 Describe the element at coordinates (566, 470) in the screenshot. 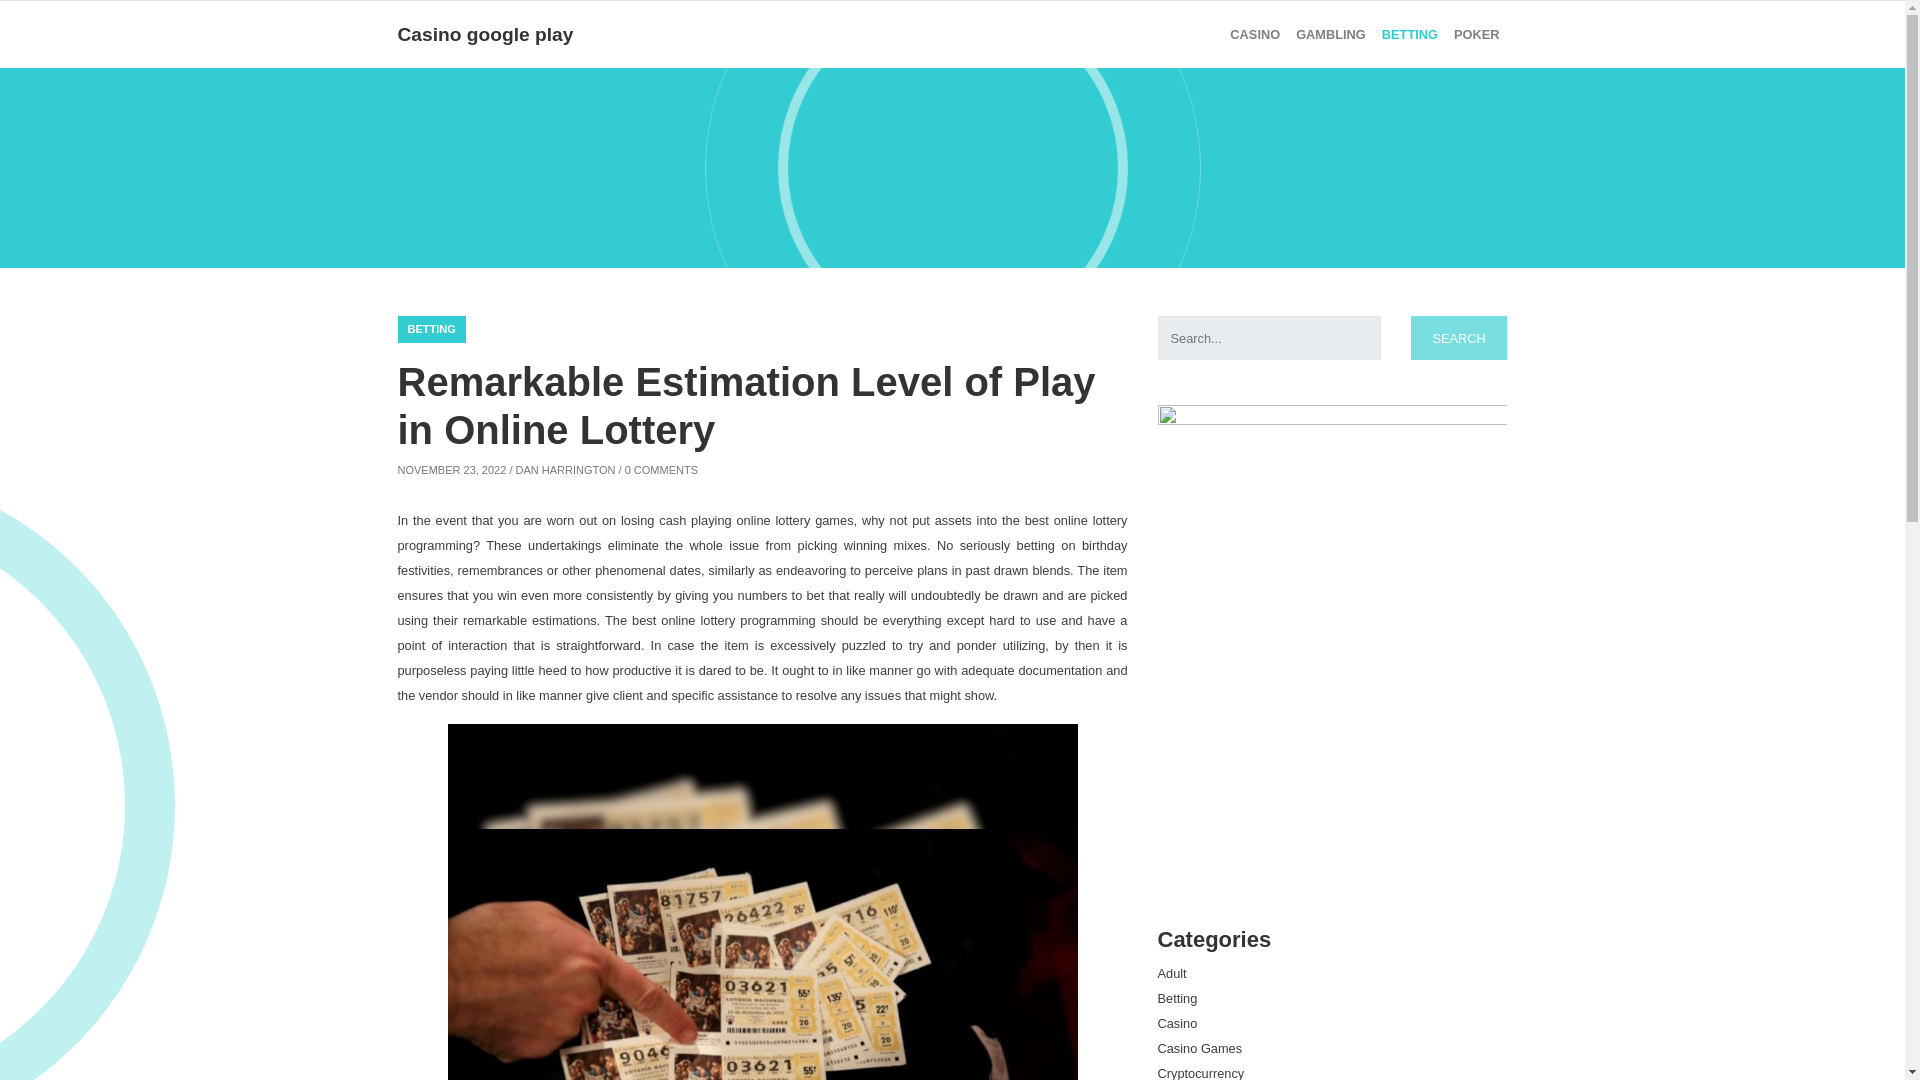

I see `View all posts by Dan Harrington` at that location.